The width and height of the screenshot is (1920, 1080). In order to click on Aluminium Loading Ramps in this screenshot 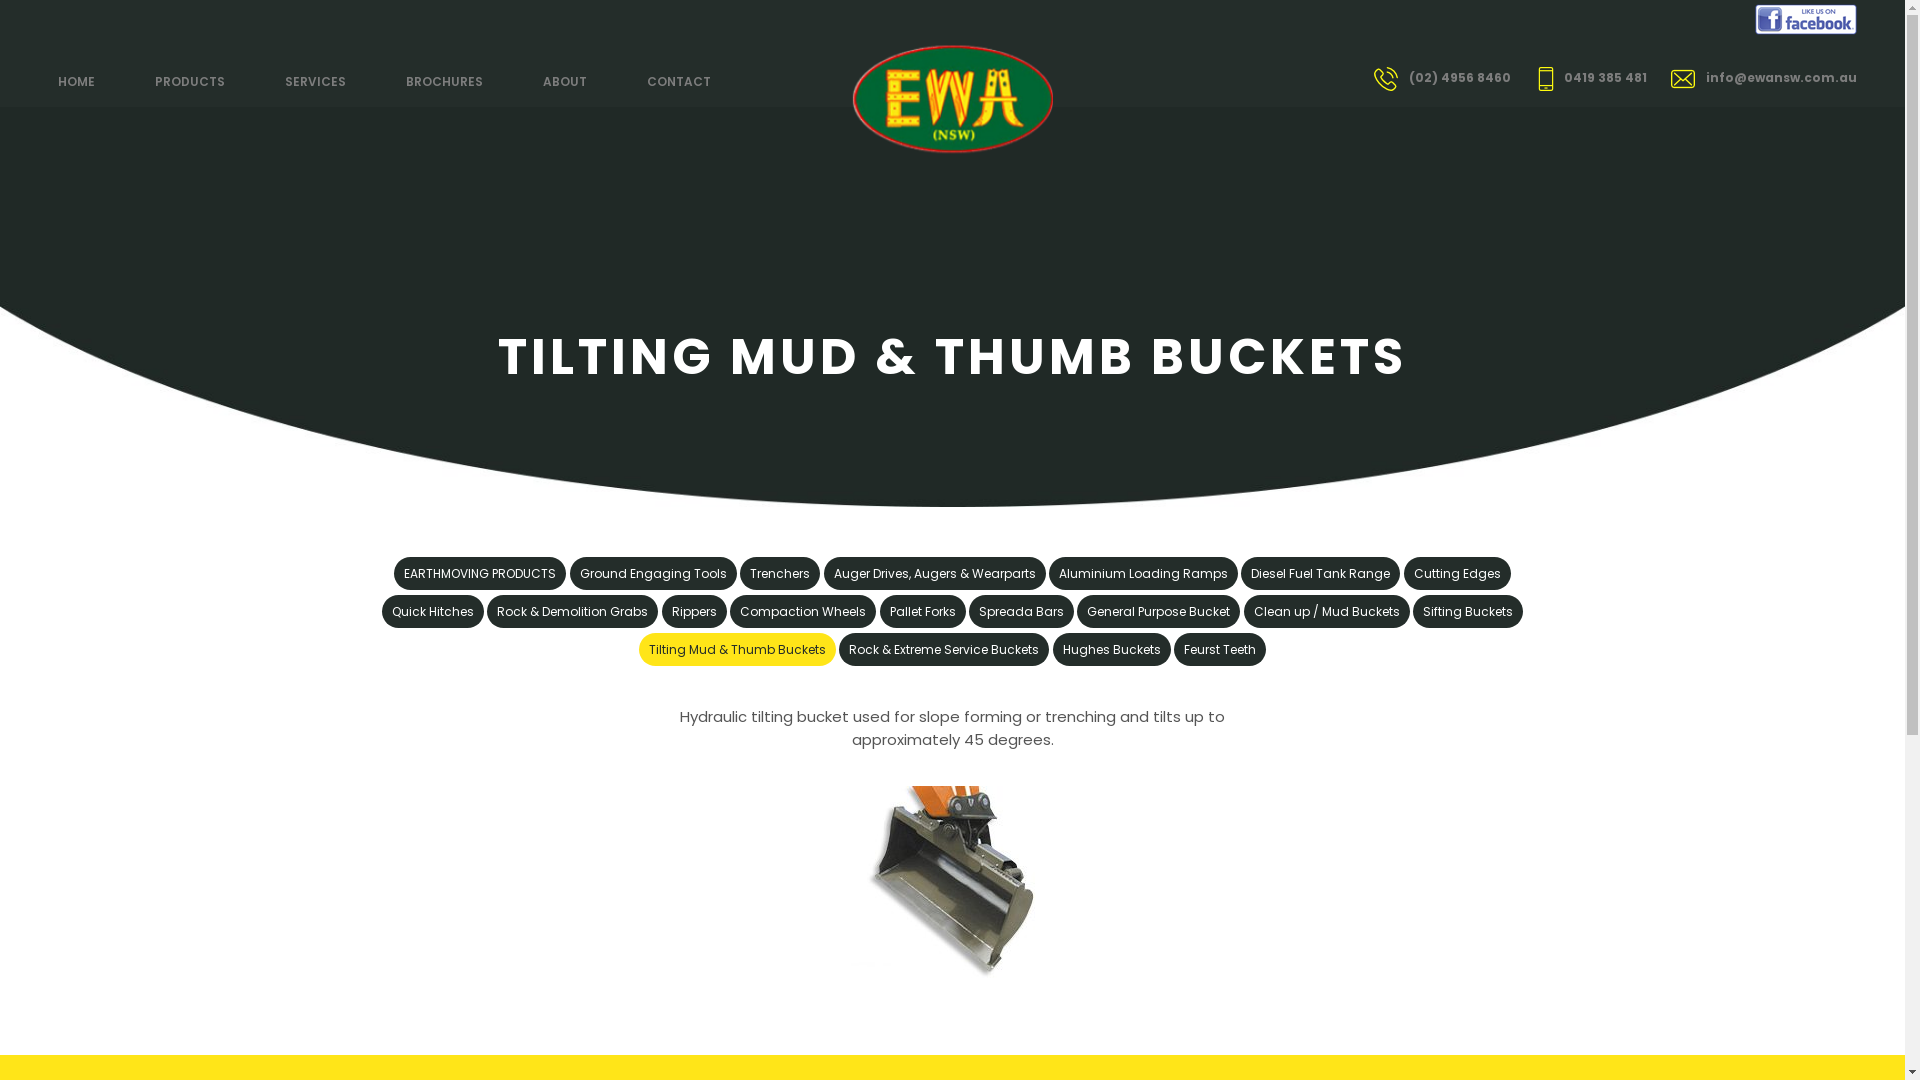, I will do `click(1144, 574)`.